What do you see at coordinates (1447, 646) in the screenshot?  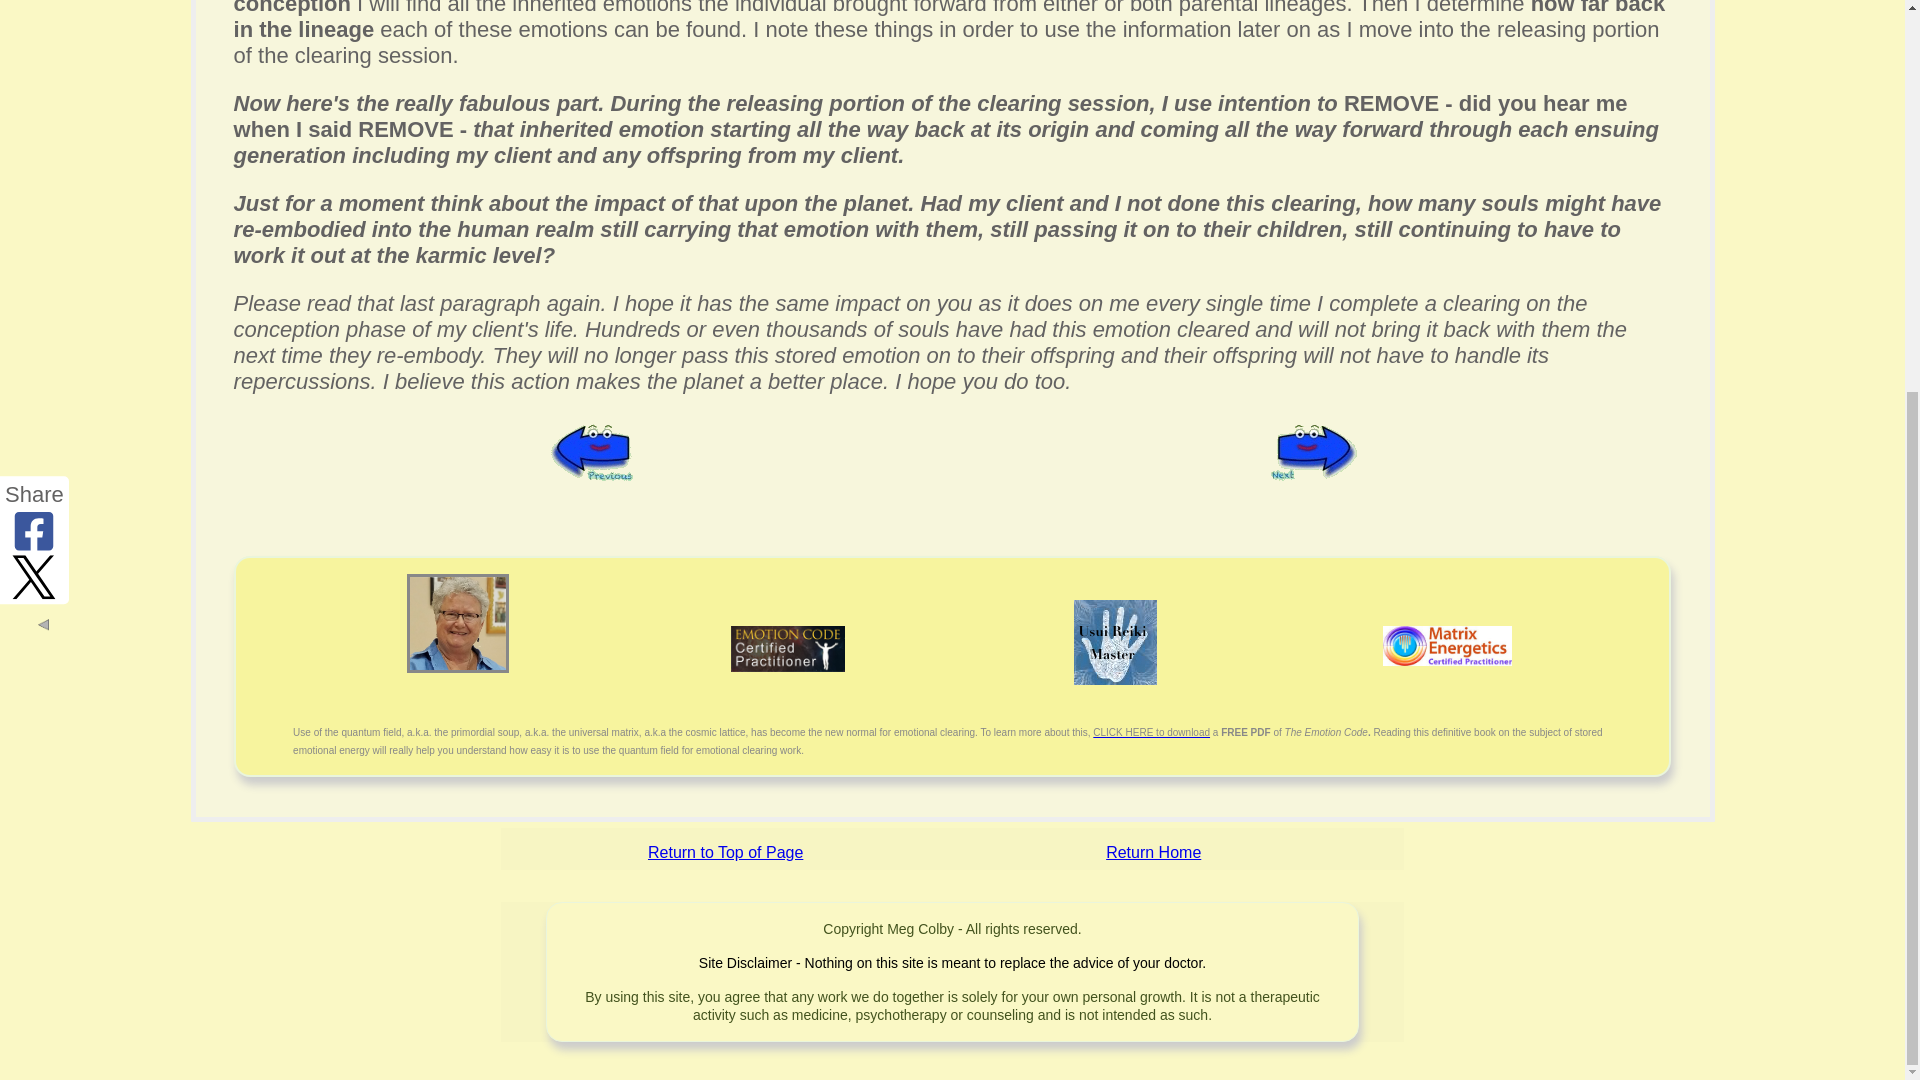 I see `Matrix Energetics Certified Practitioner` at bounding box center [1447, 646].